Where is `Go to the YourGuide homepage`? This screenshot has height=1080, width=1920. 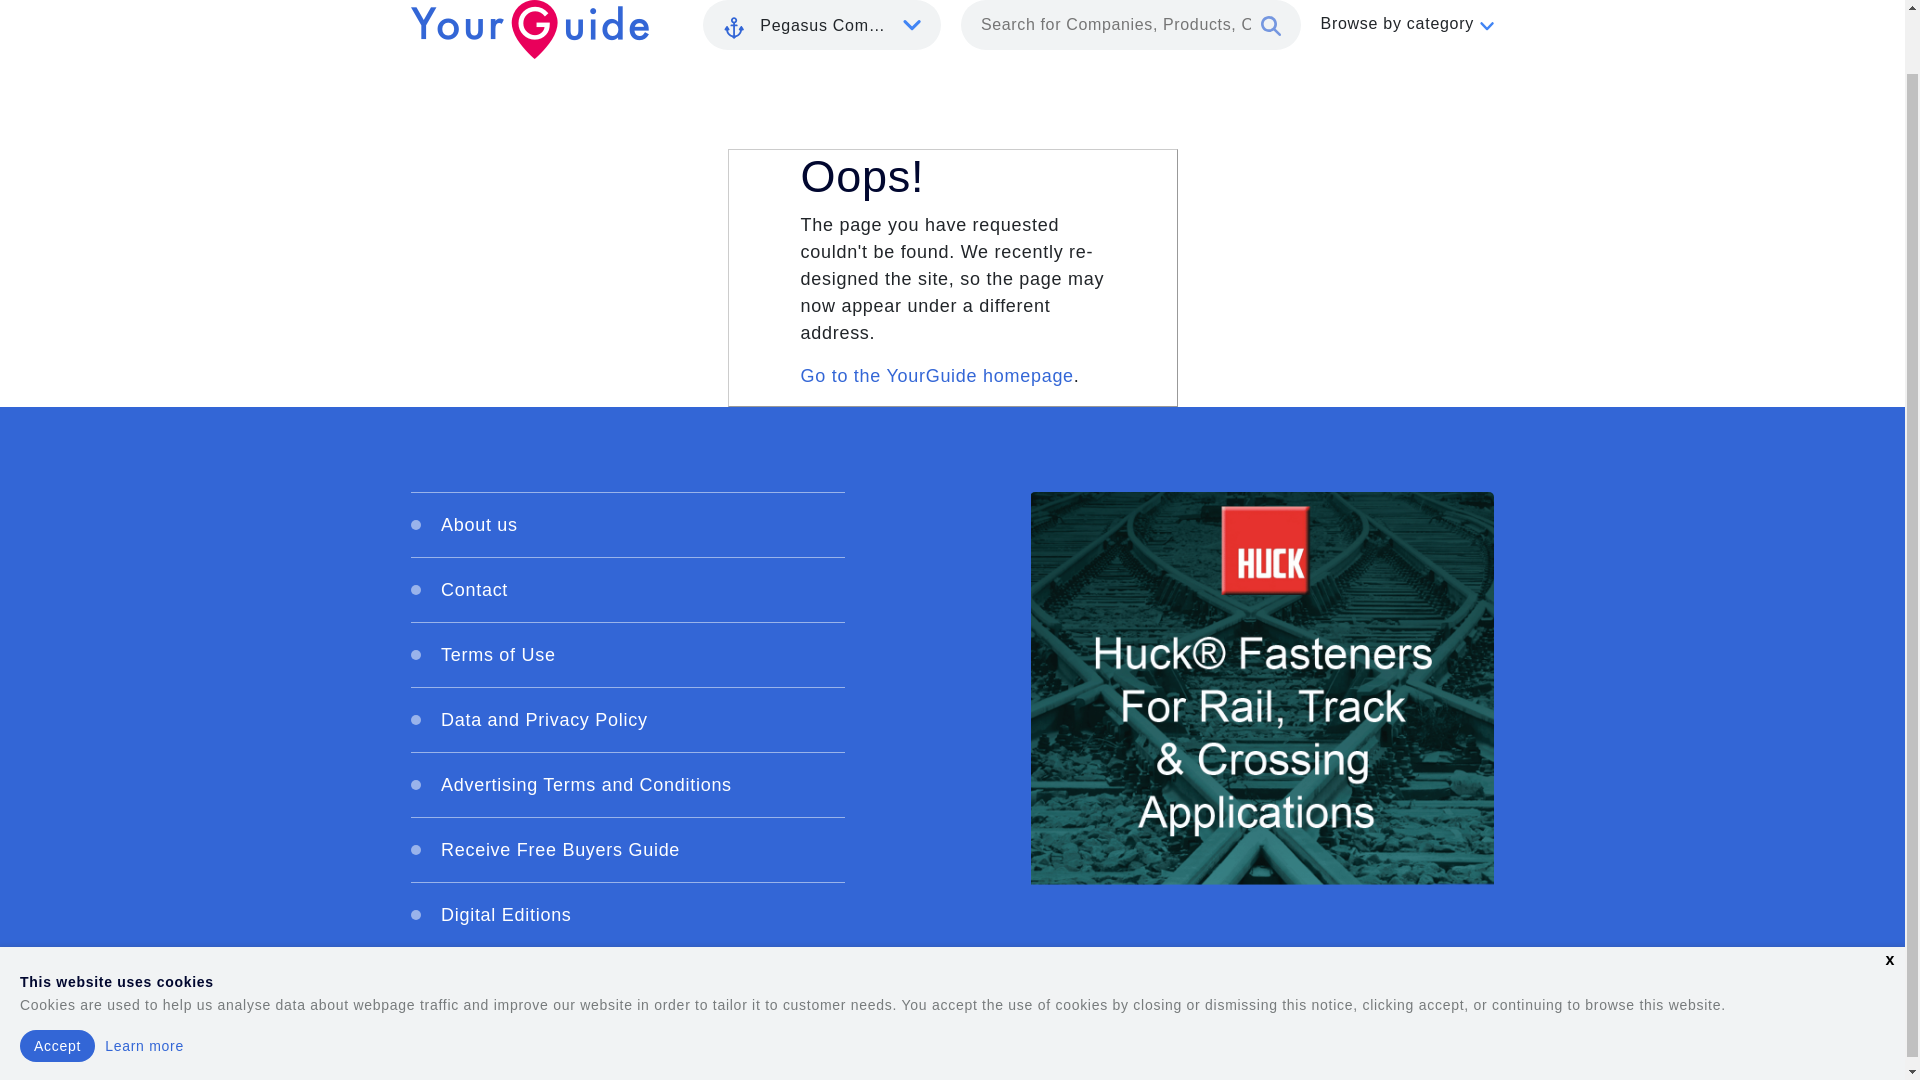
Go to the YourGuide homepage is located at coordinates (936, 376).